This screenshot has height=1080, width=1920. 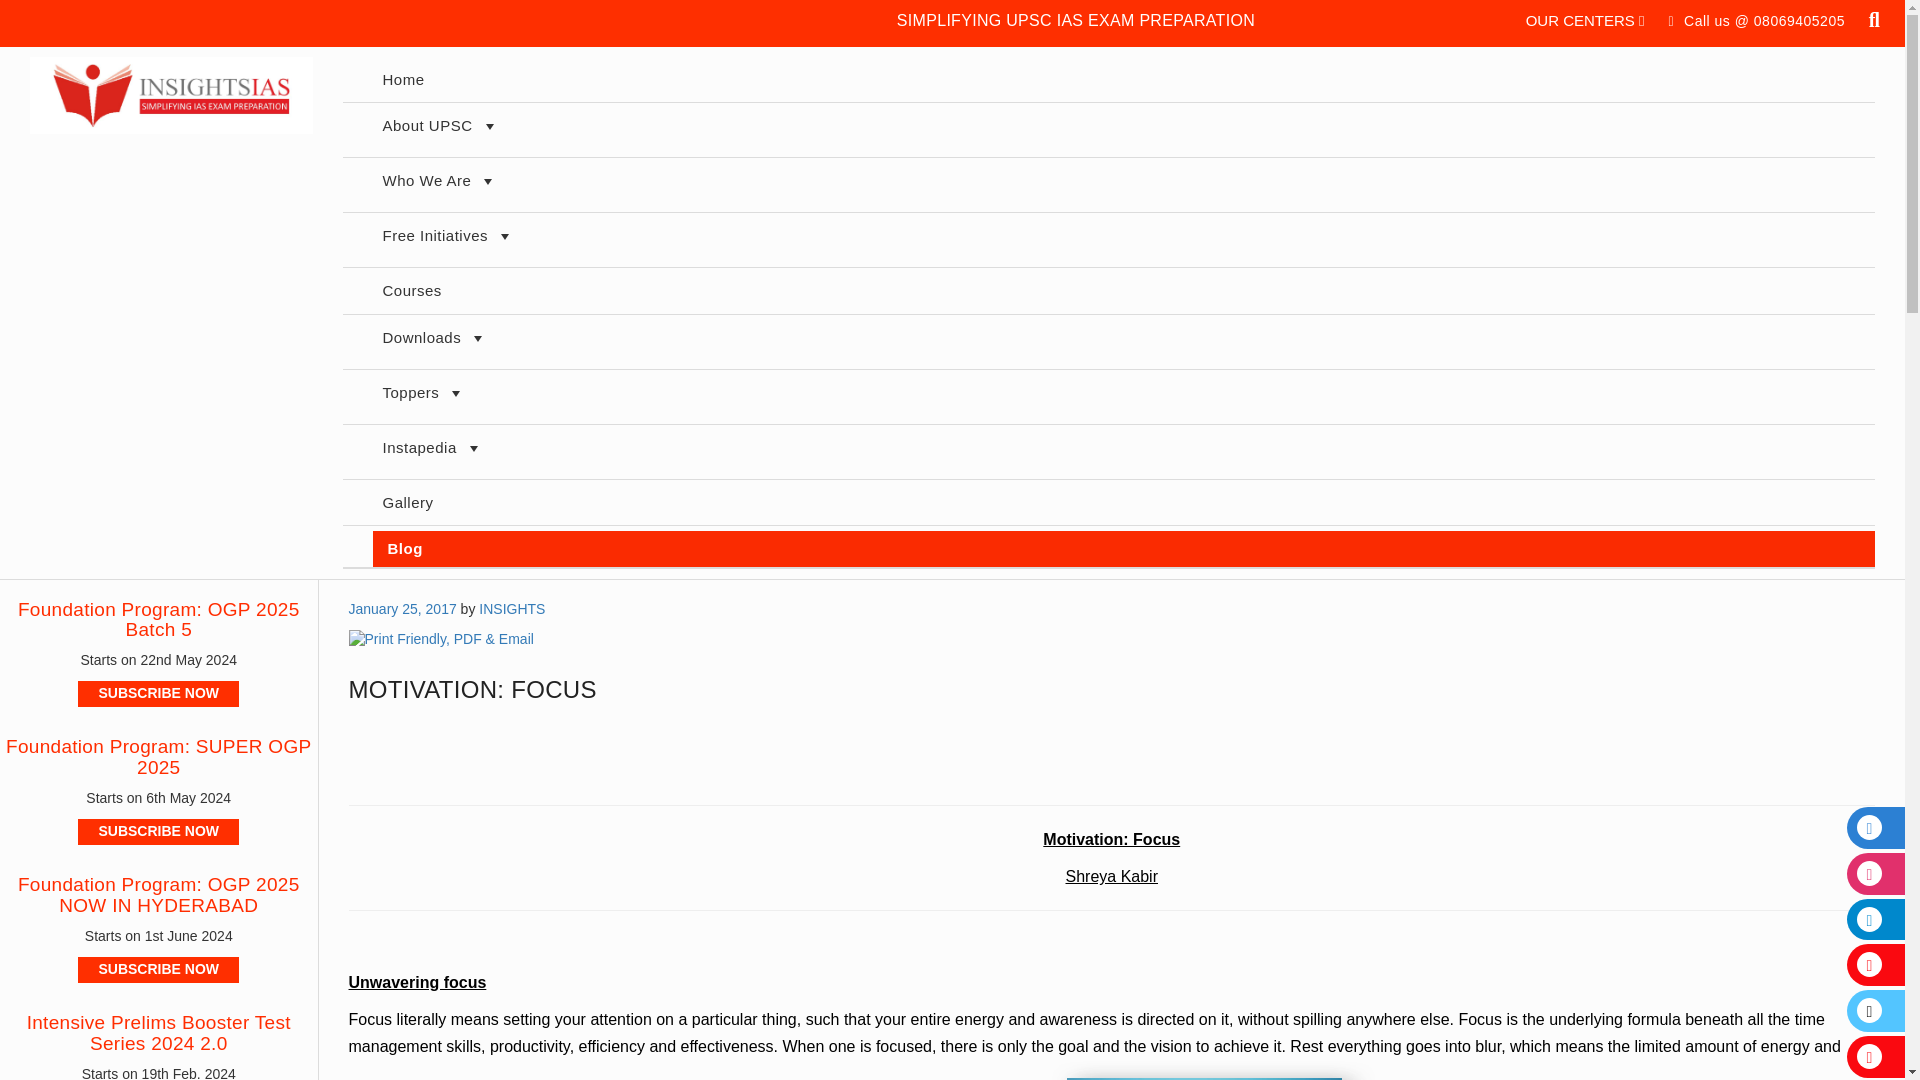 What do you see at coordinates (1800, 20) in the screenshot?
I see `08069405205` at bounding box center [1800, 20].